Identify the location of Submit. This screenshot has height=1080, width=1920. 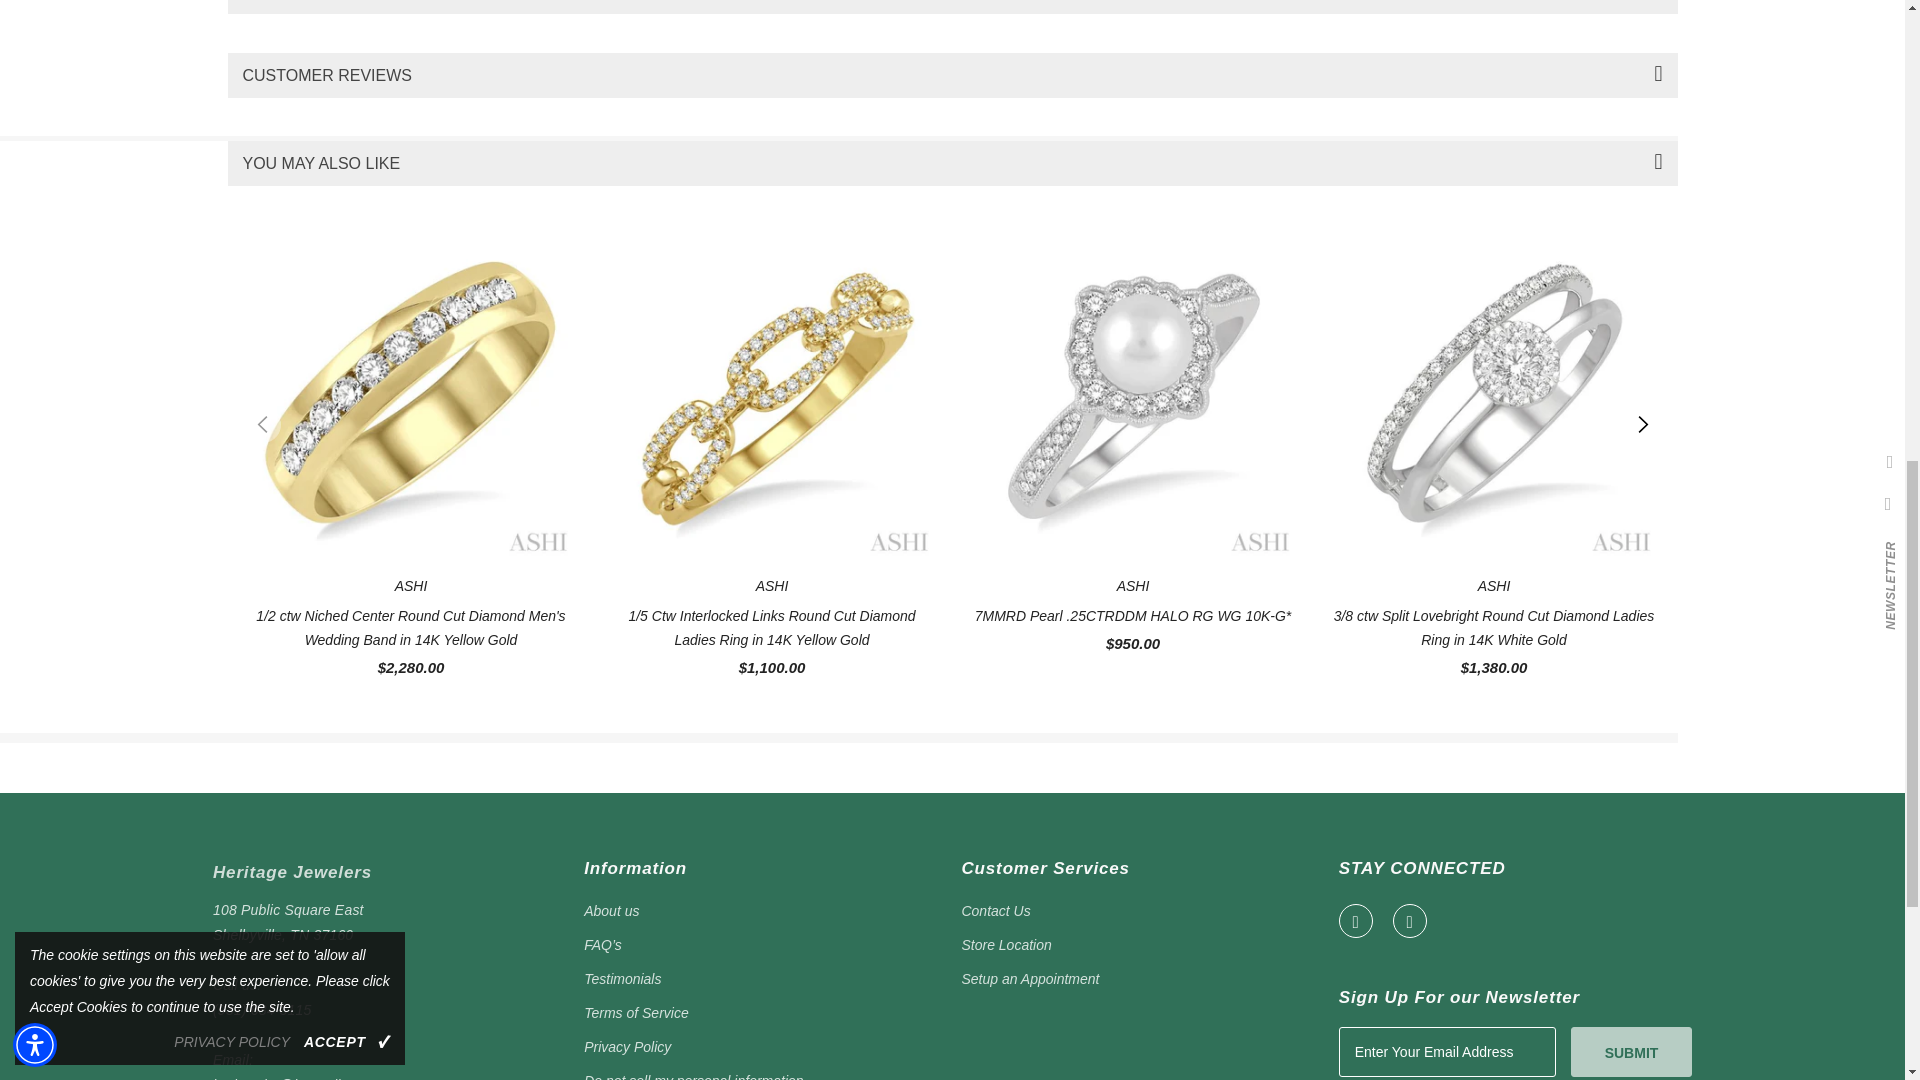
(1630, 1050).